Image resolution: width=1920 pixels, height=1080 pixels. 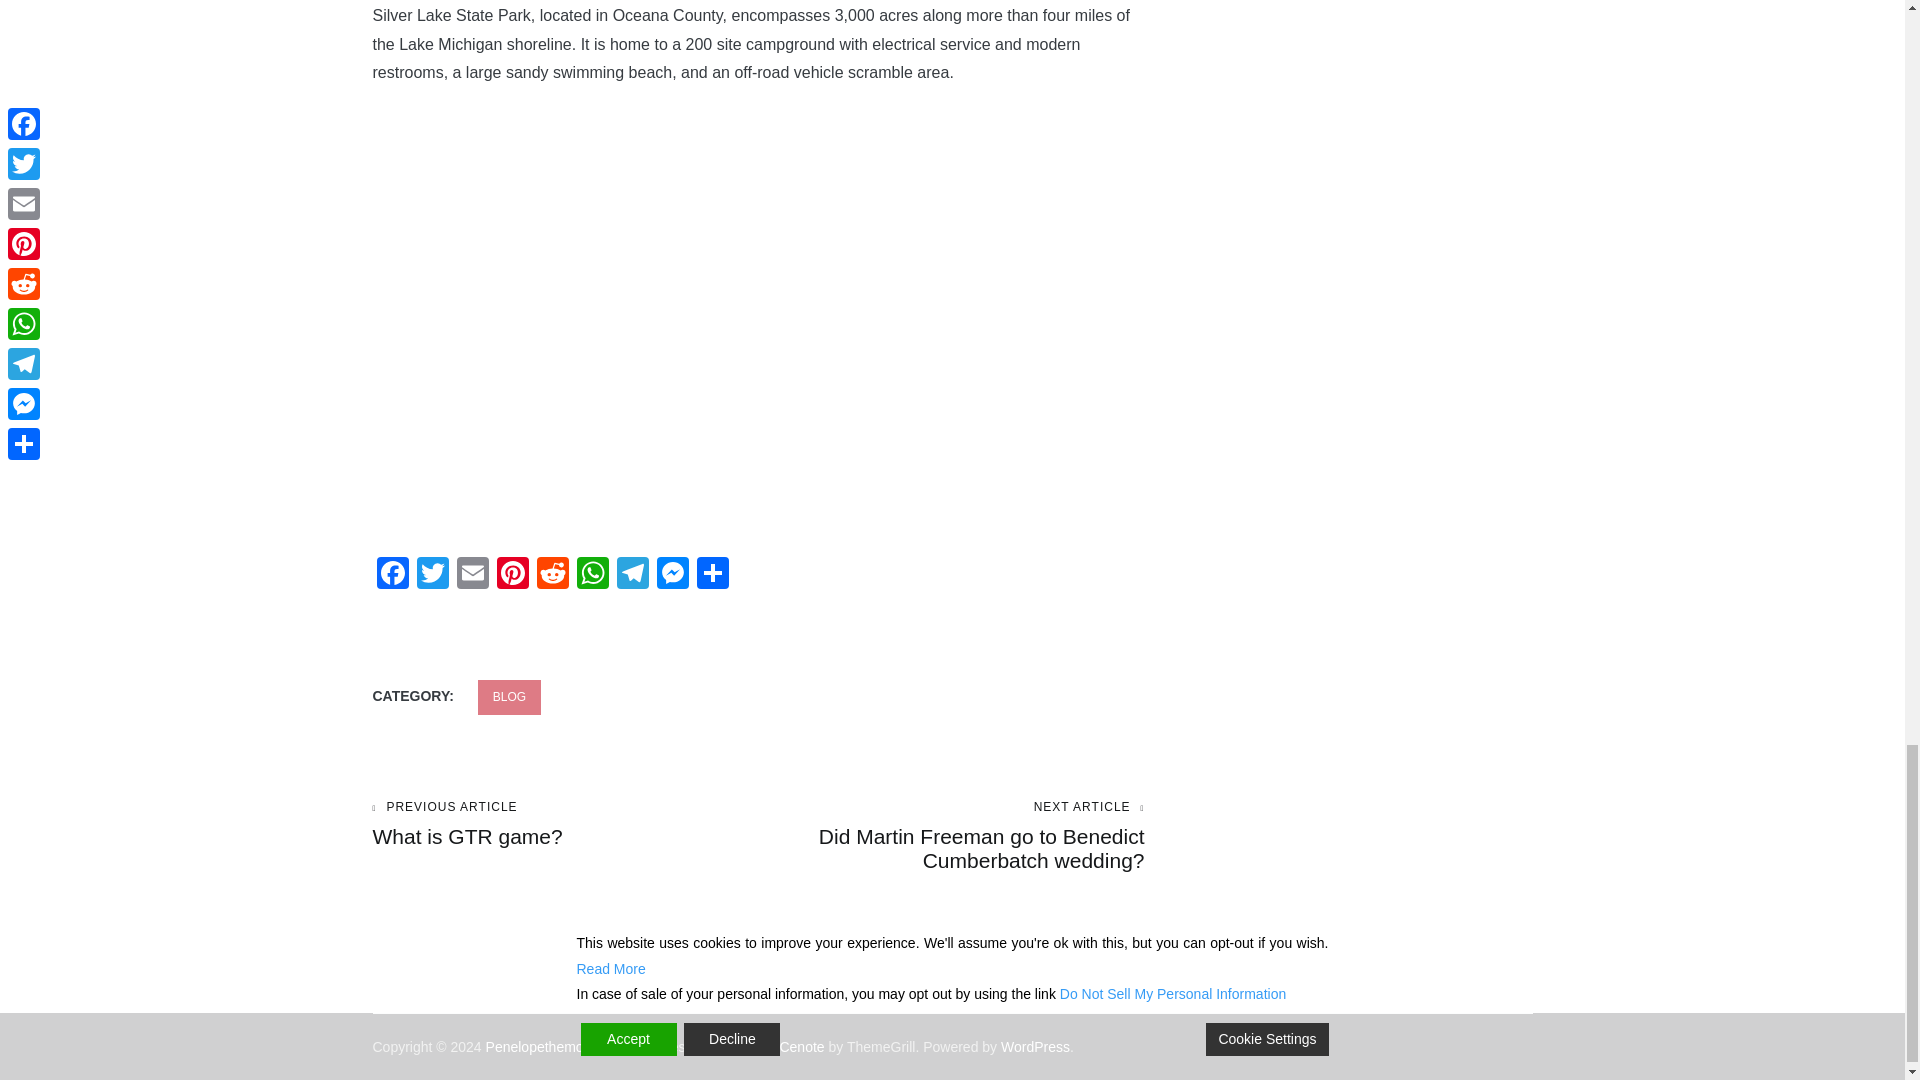 What do you see at coordinates (552, 576) in the screenshot?
I see `Reddit` at bounding box center [552, 576].